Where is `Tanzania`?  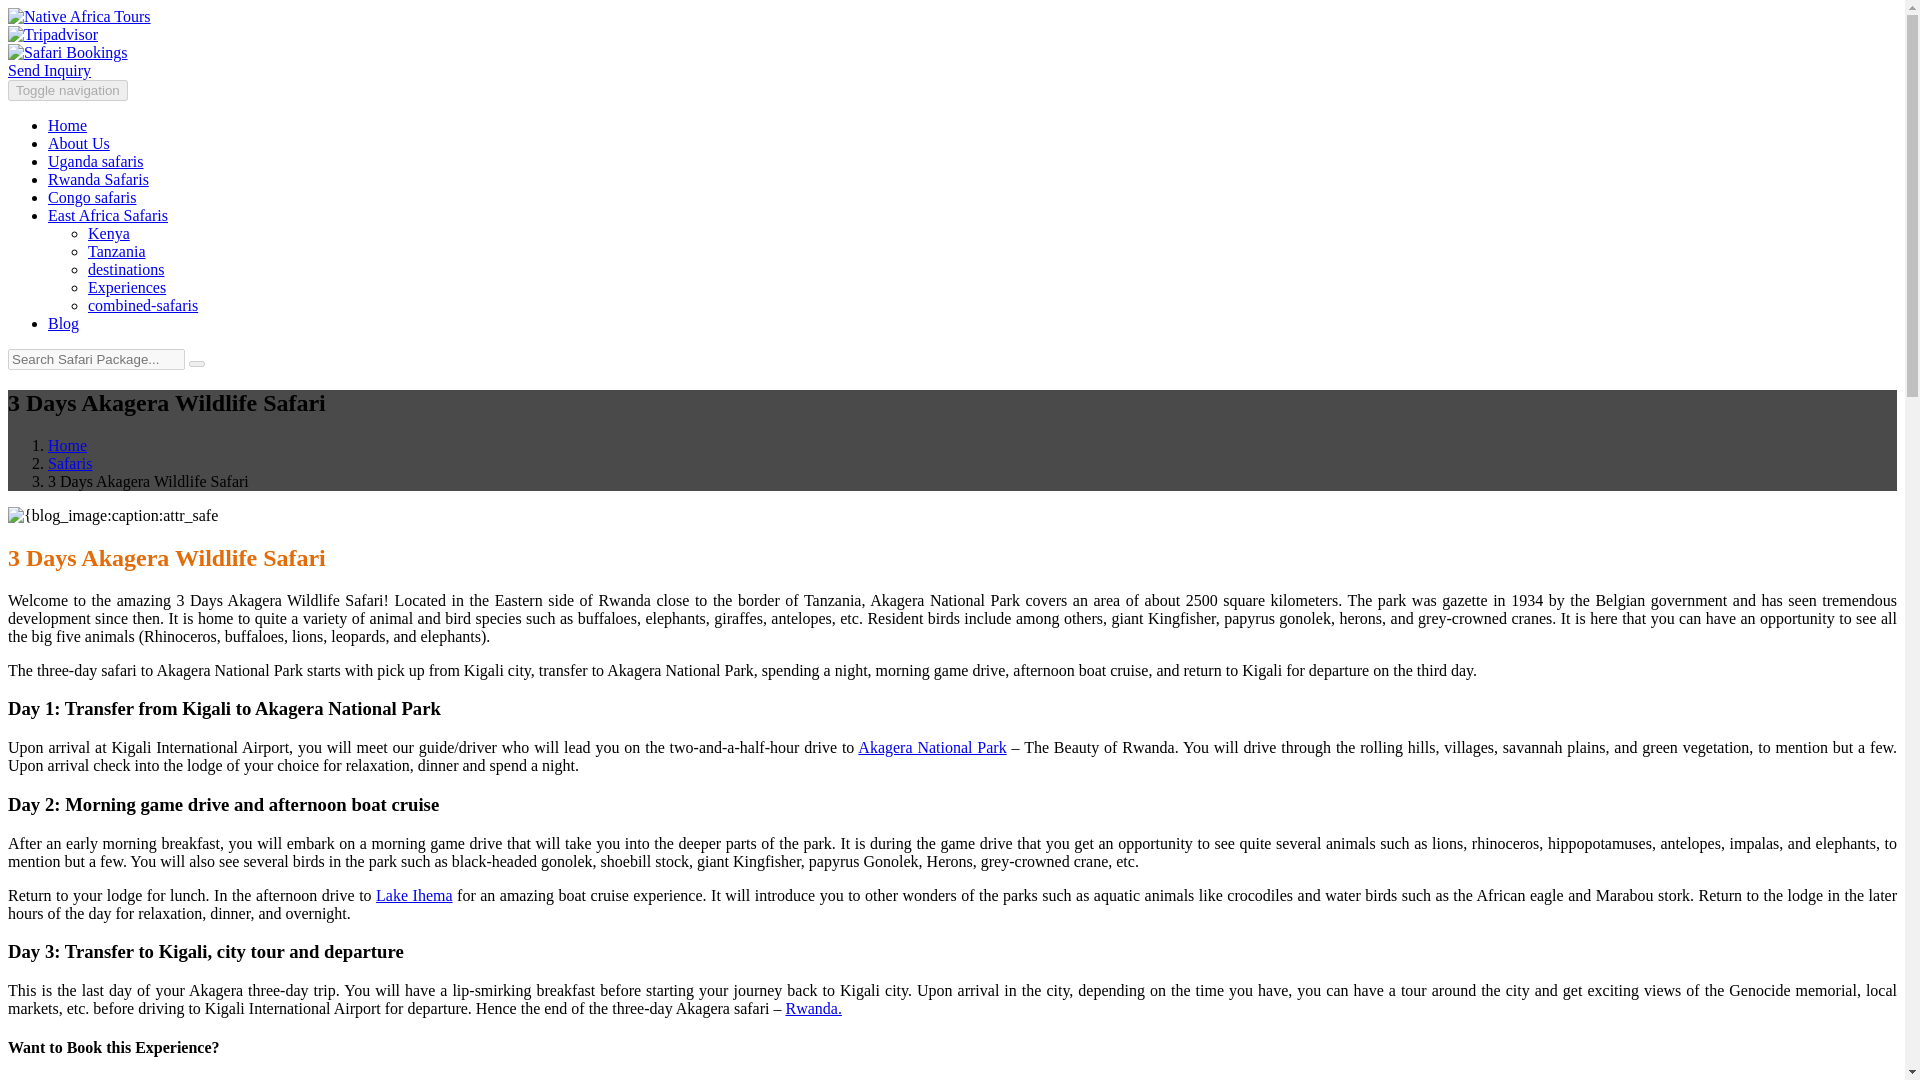
Tanzania is located at coordinates (116, 252).